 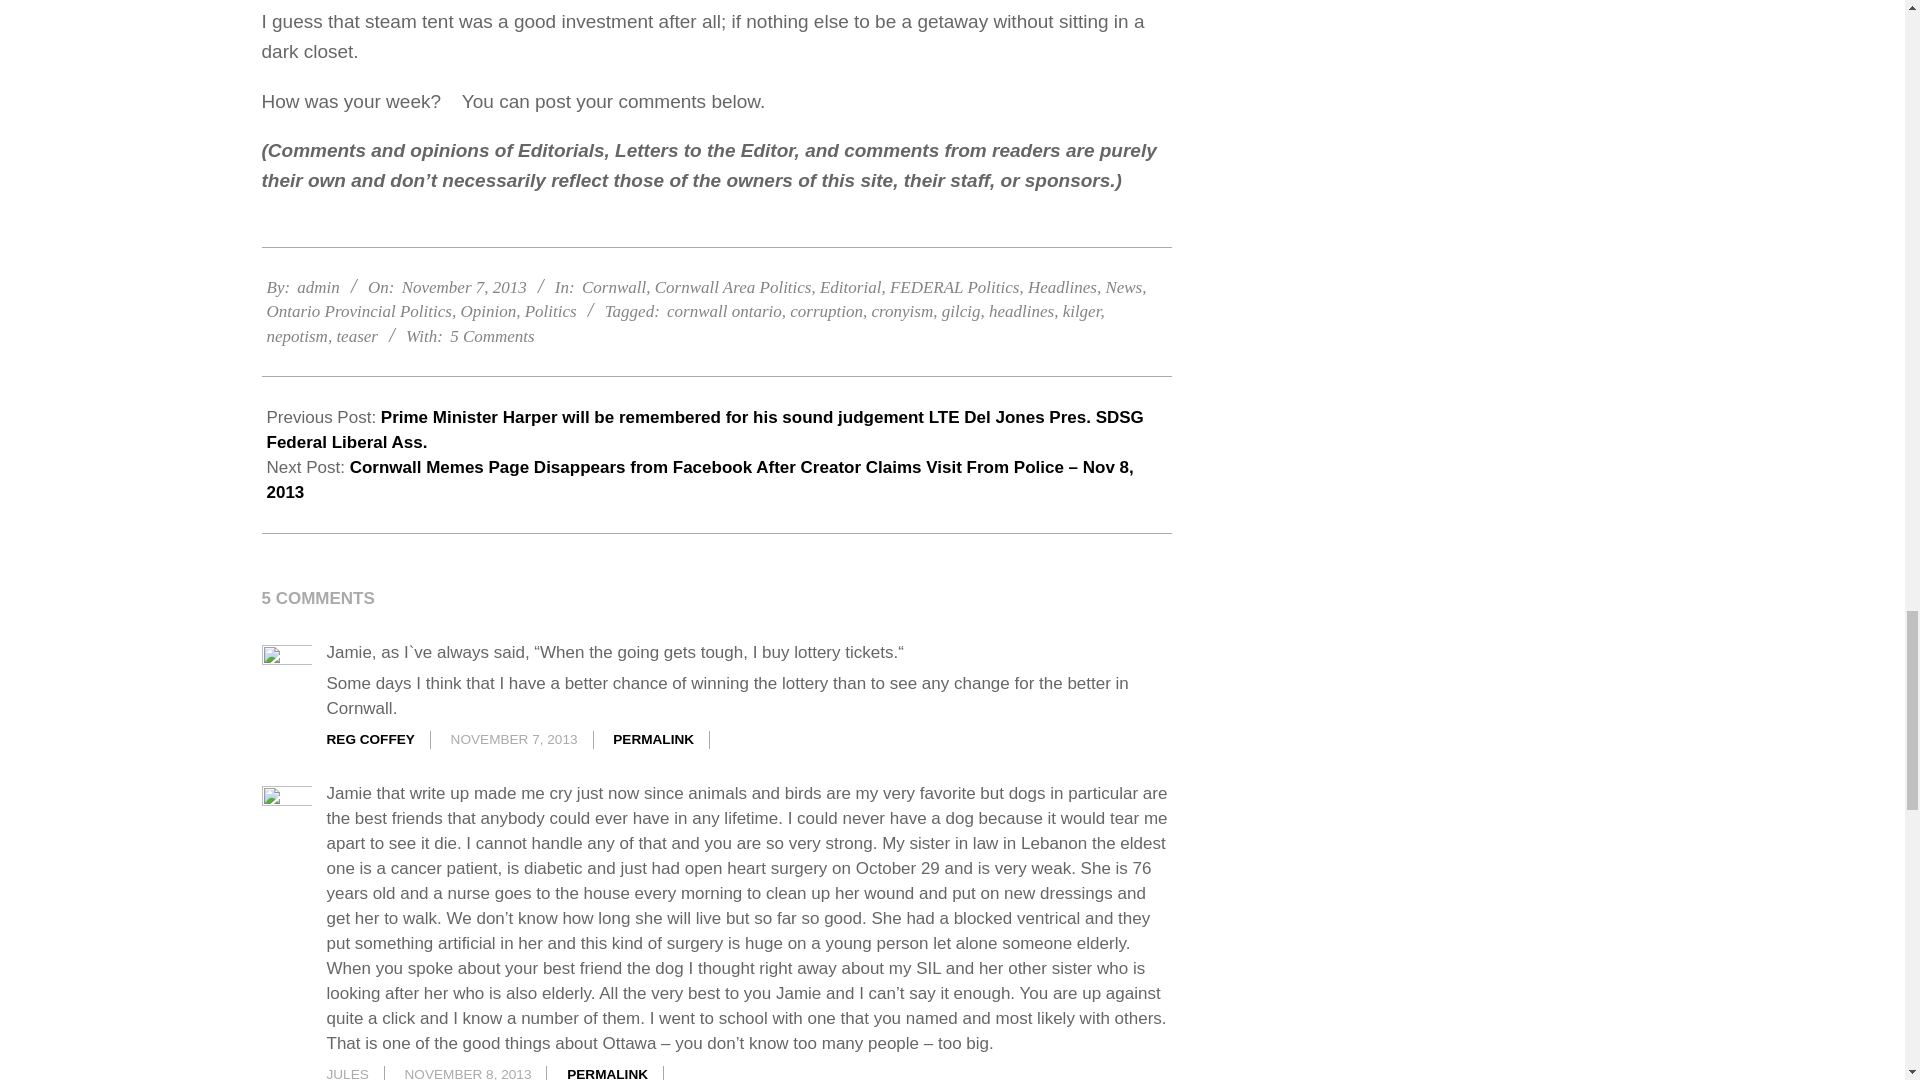 What do you see at coordinates (468, 1074) in the screenshot?
I see `Friday, November 8, 2013, 2:42 pm` at bounding box center [468, 1074].